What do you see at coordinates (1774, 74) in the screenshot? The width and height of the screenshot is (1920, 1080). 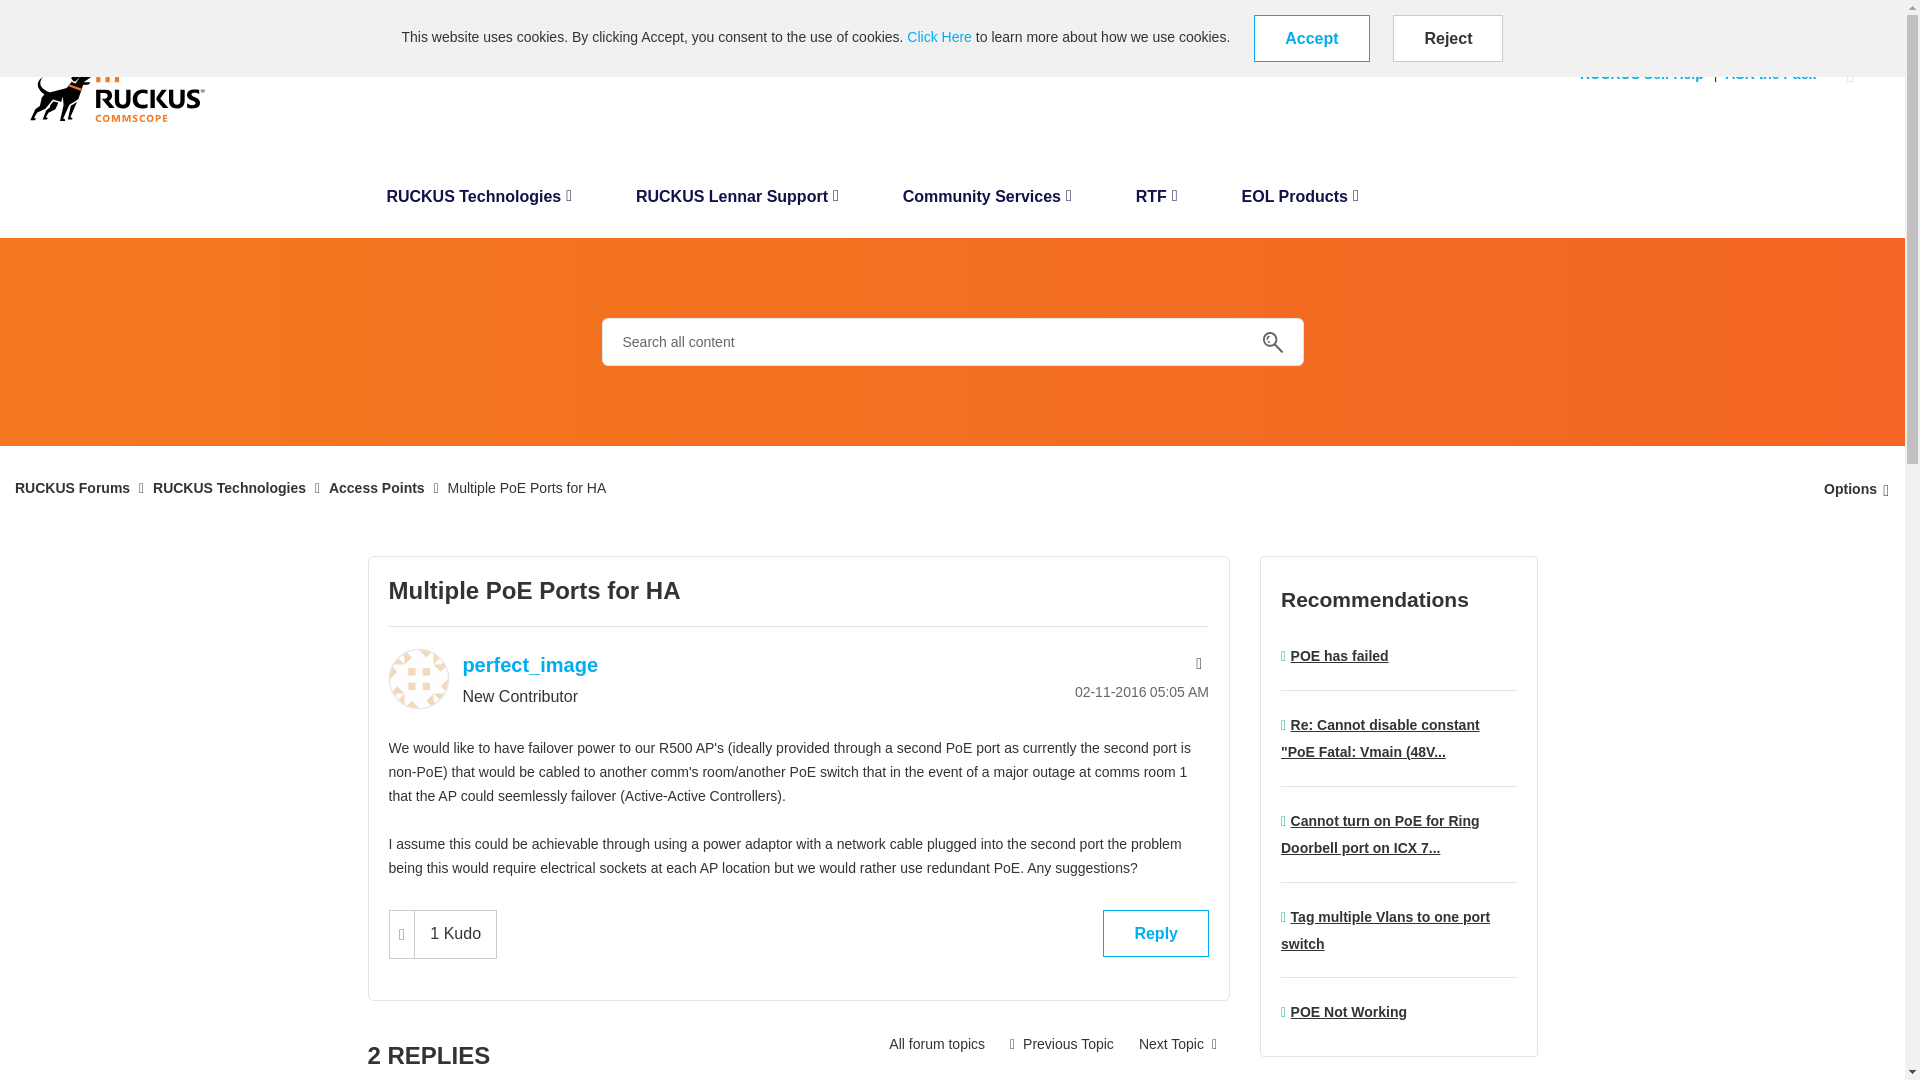 I see `ASK the Pack` at bounding box center [1774, 74].